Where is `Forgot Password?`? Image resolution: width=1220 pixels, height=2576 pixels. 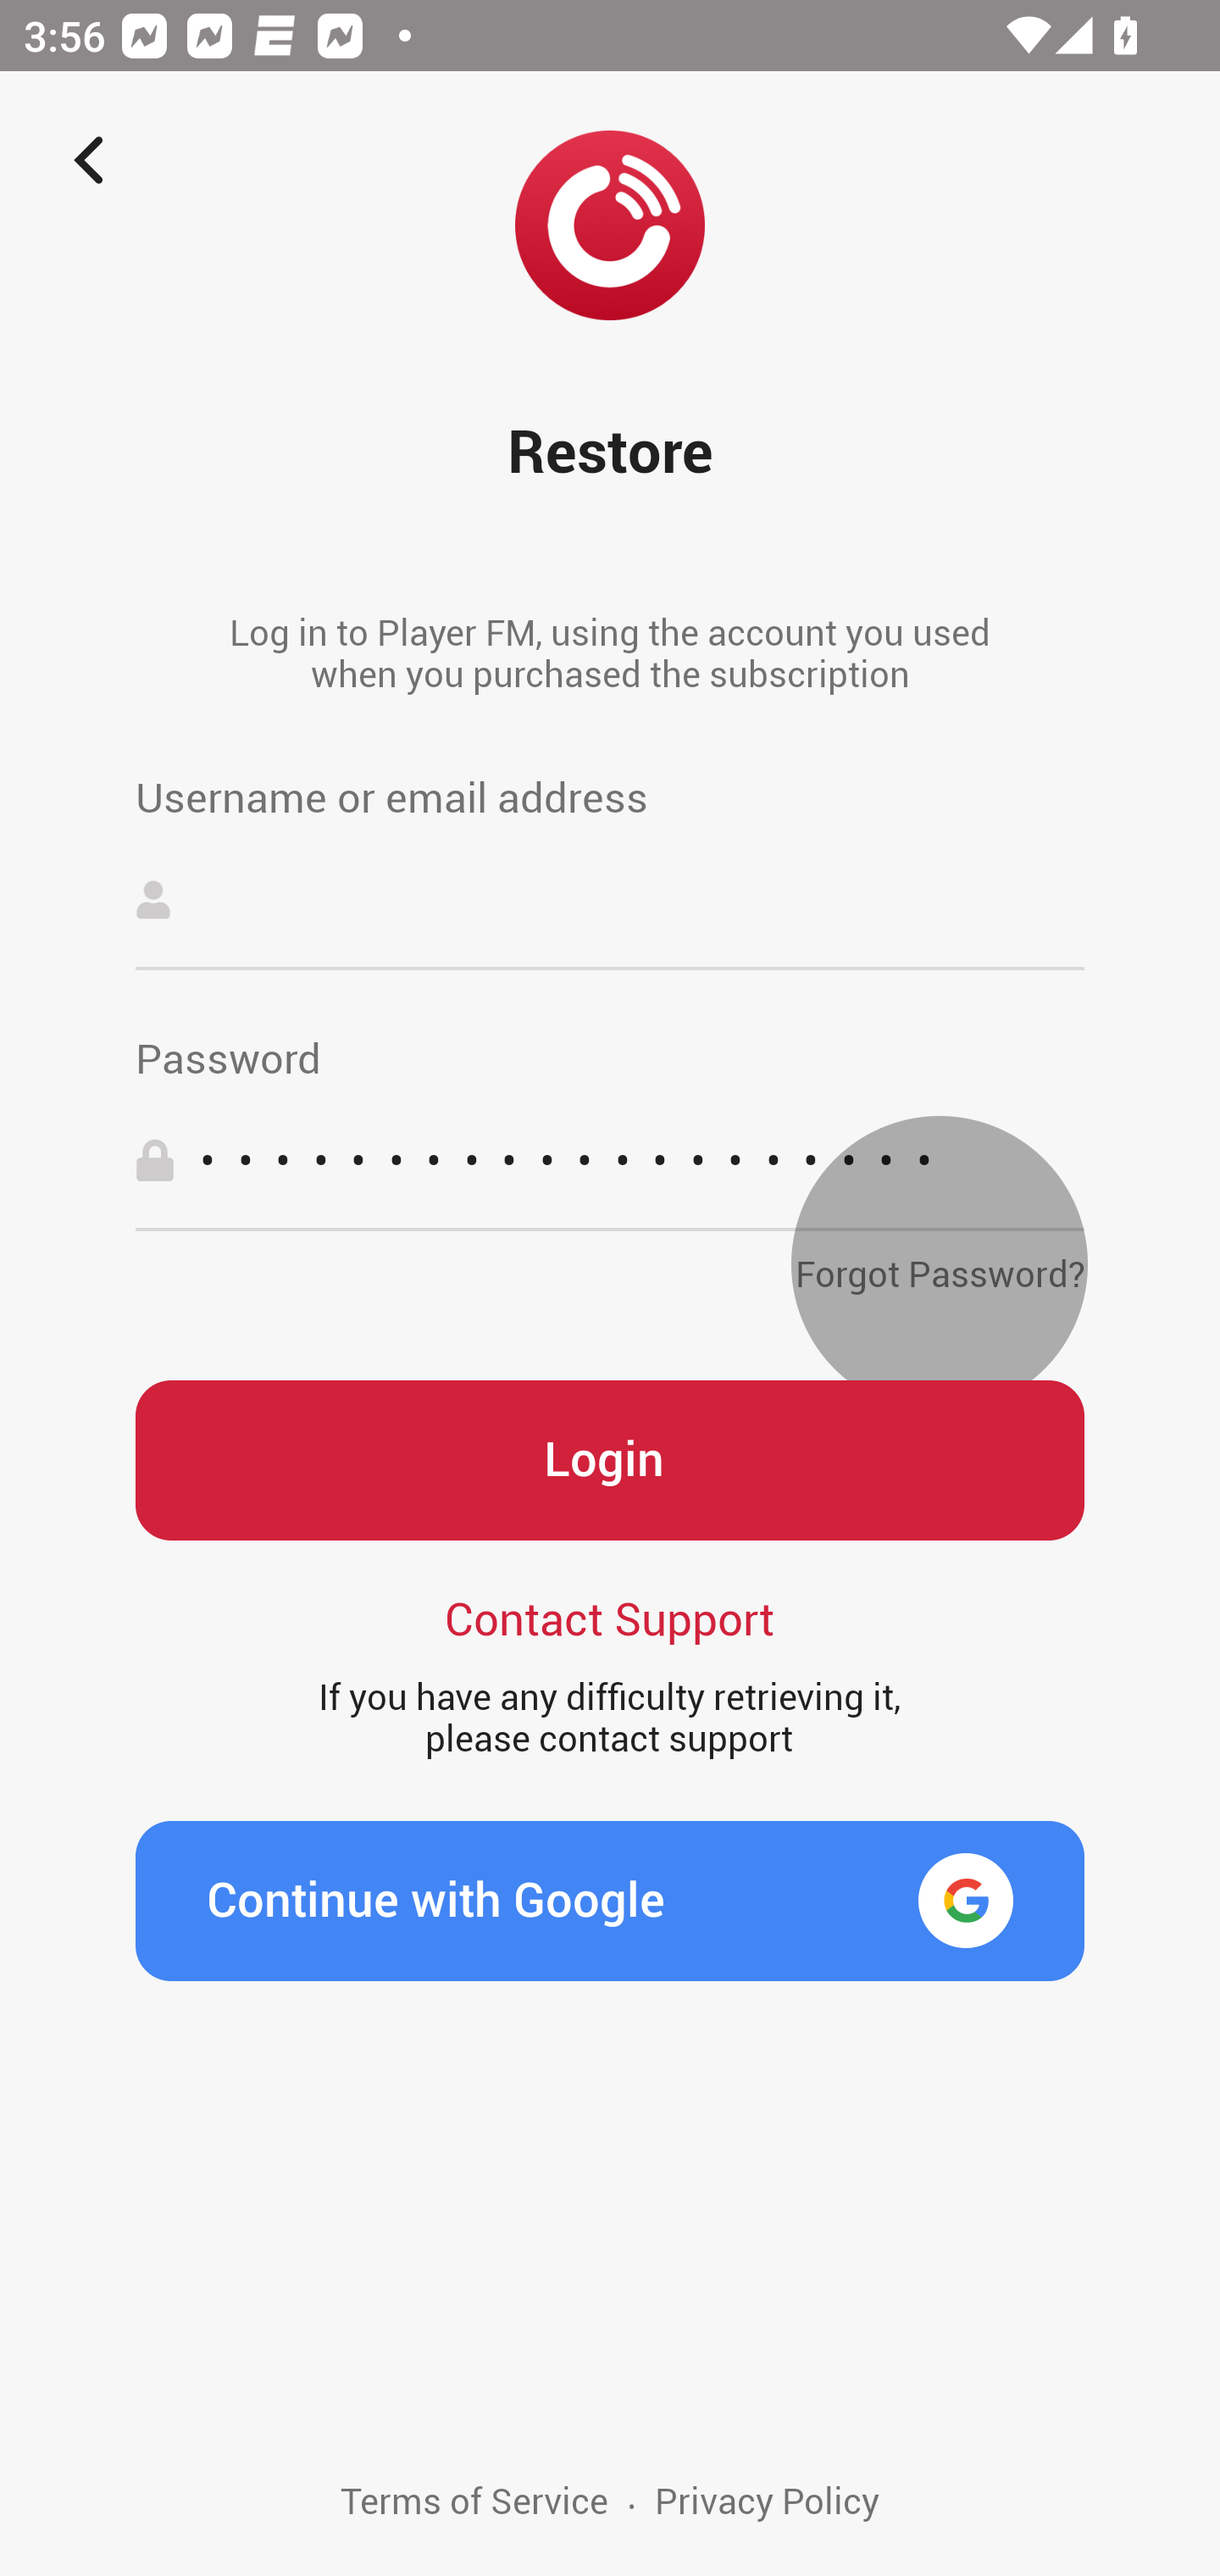
Forgot Password? is located at coordinates (939, 1264).